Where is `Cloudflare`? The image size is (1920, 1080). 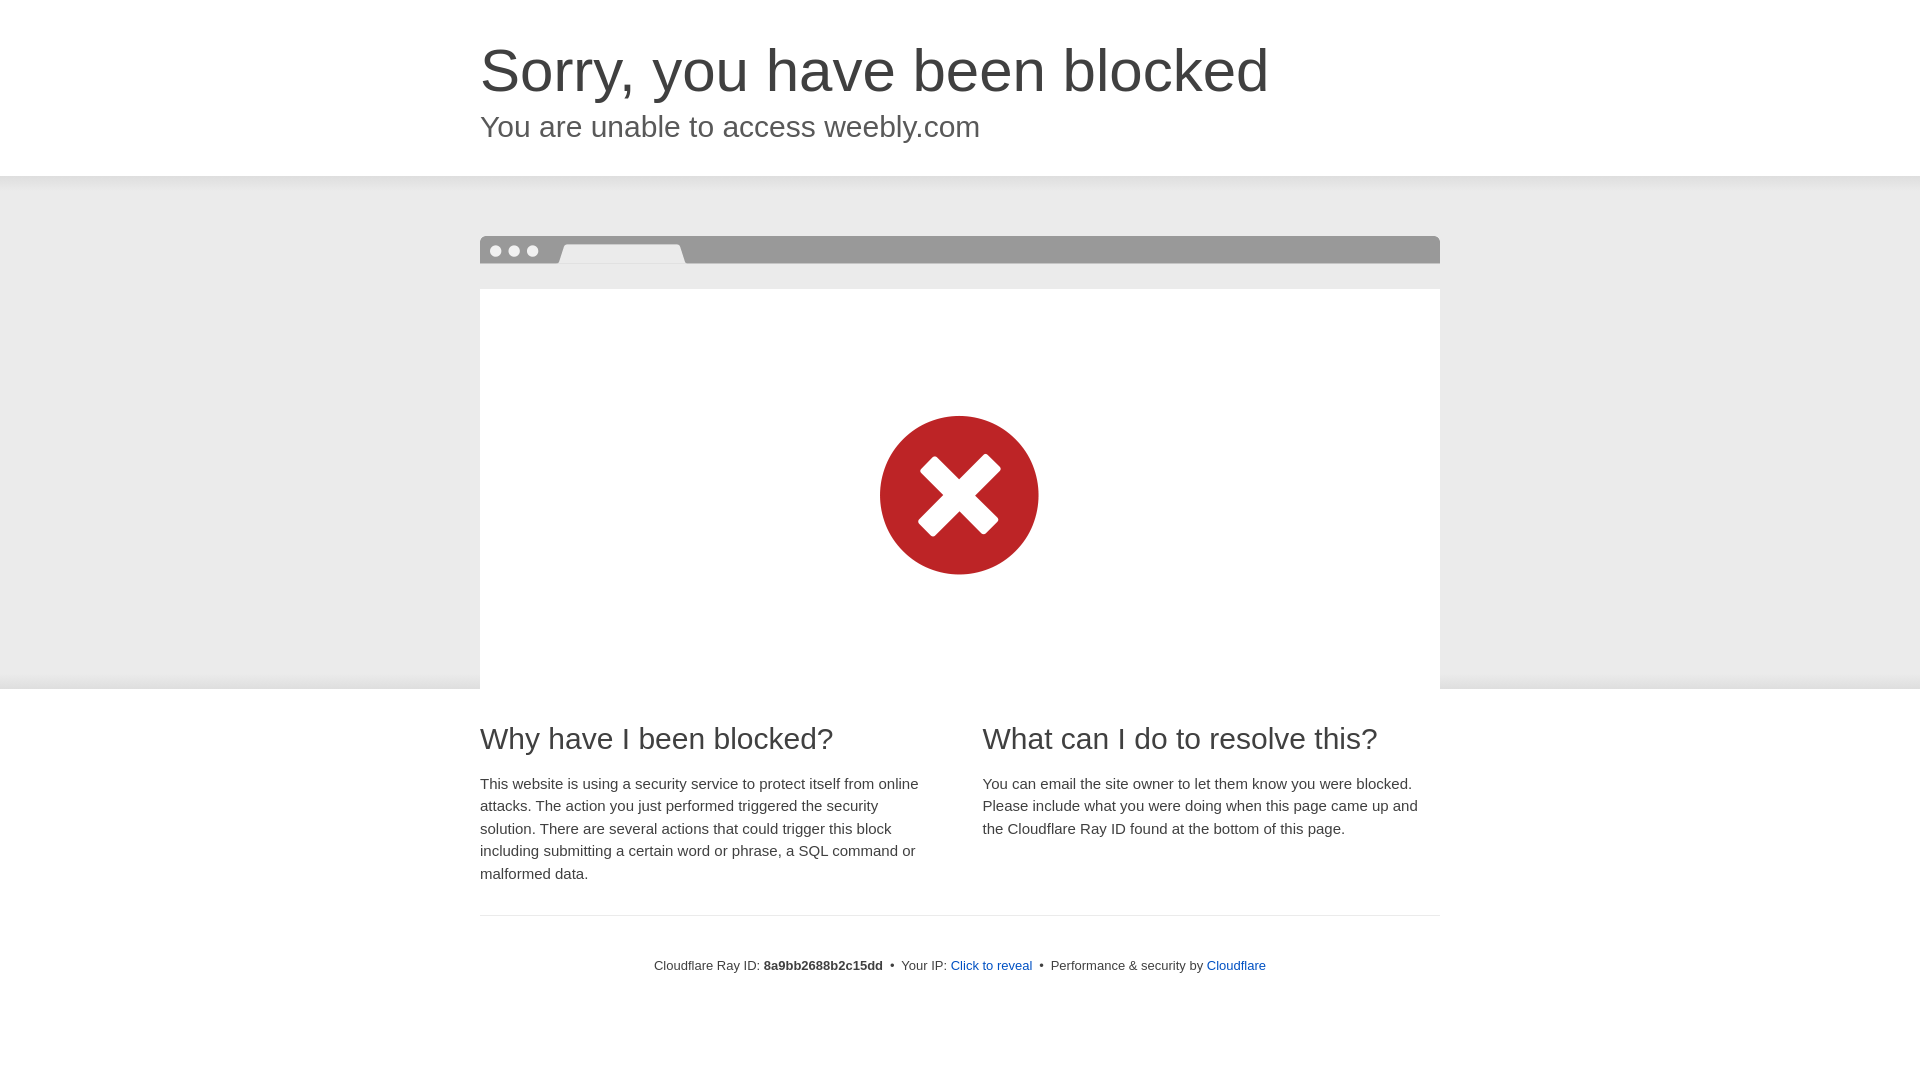
Cloudflare is located at coordinates (1236, 965).